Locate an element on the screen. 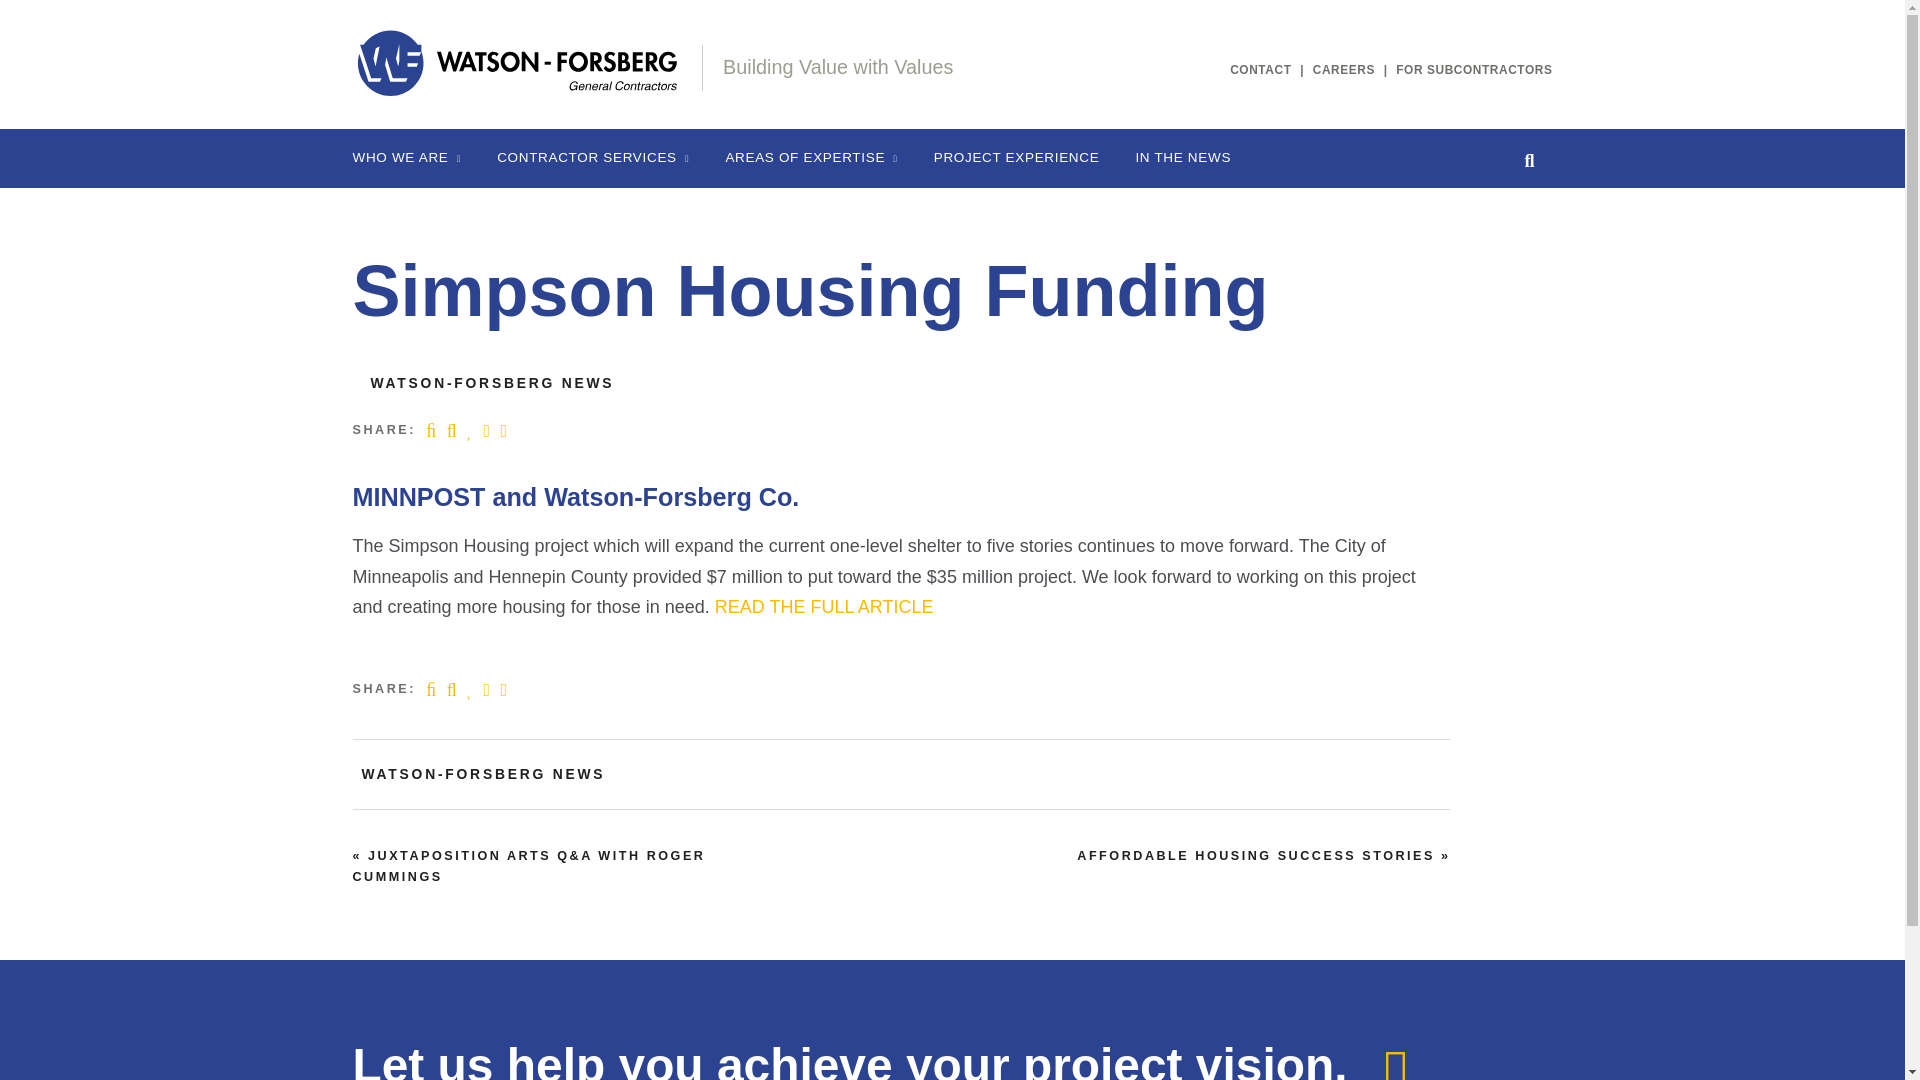 The height and width of the screenshot is (1080, 1920). IN THE NEWS is located at coordinates (1183, 158).